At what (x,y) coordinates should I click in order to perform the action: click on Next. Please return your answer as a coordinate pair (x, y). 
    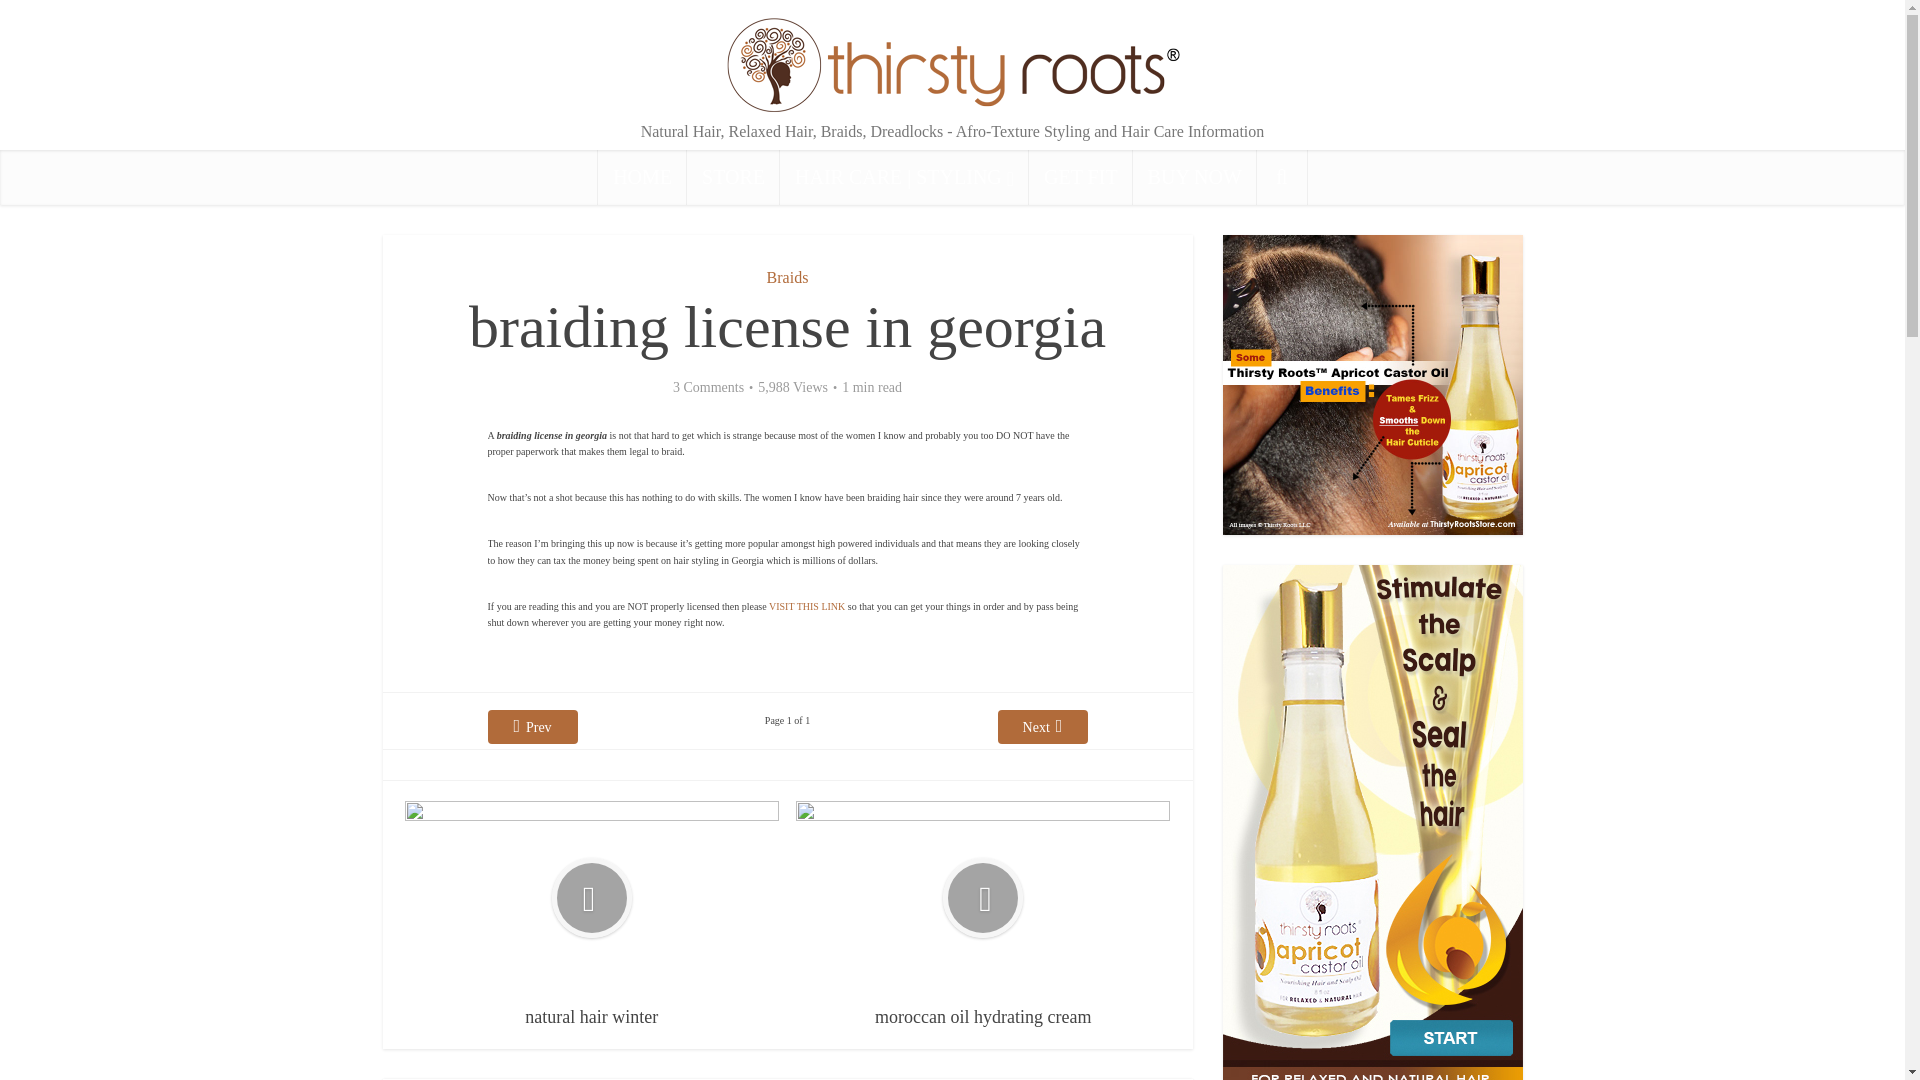
    Looking at the image, I should click on (1043, 726).